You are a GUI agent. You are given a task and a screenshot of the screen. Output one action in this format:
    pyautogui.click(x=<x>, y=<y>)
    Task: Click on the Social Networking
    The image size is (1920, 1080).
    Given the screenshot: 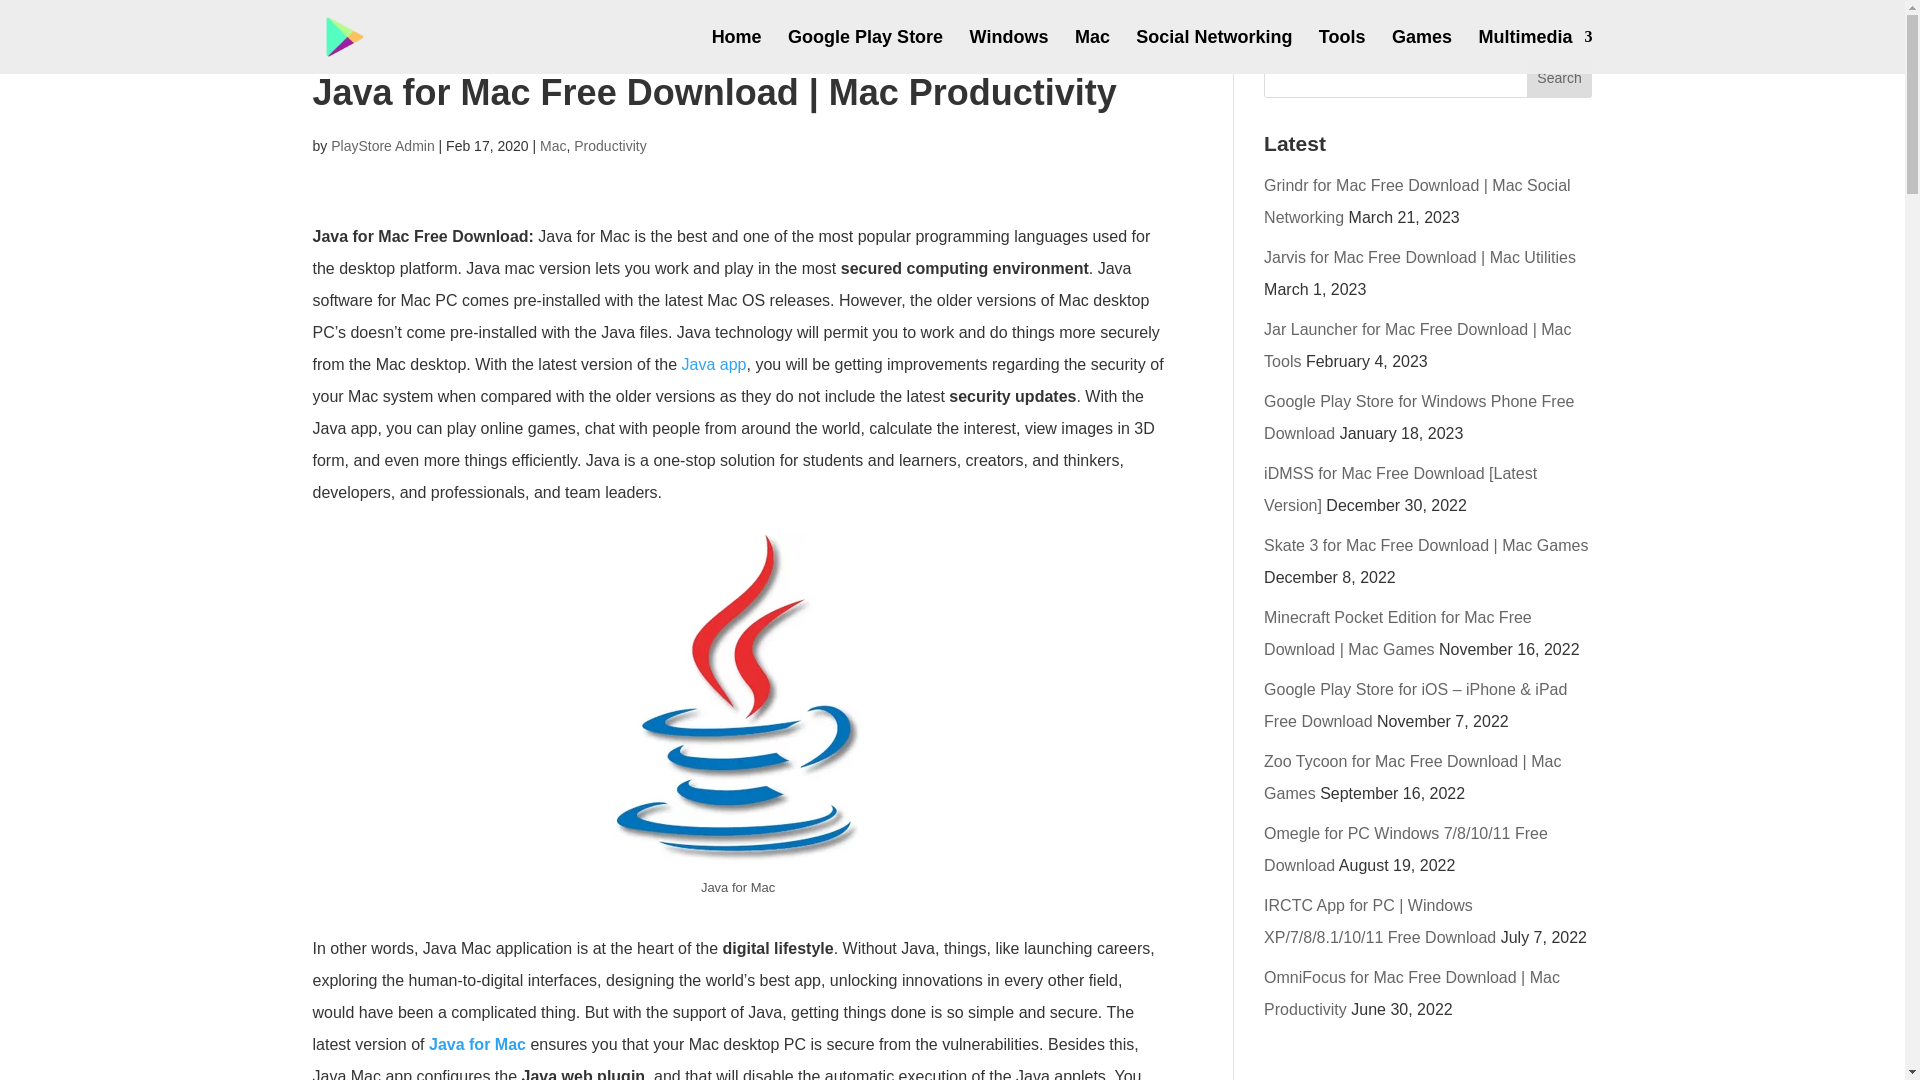 What is the action you would take?
    pyautogui.click(x=1214, y=52)
    